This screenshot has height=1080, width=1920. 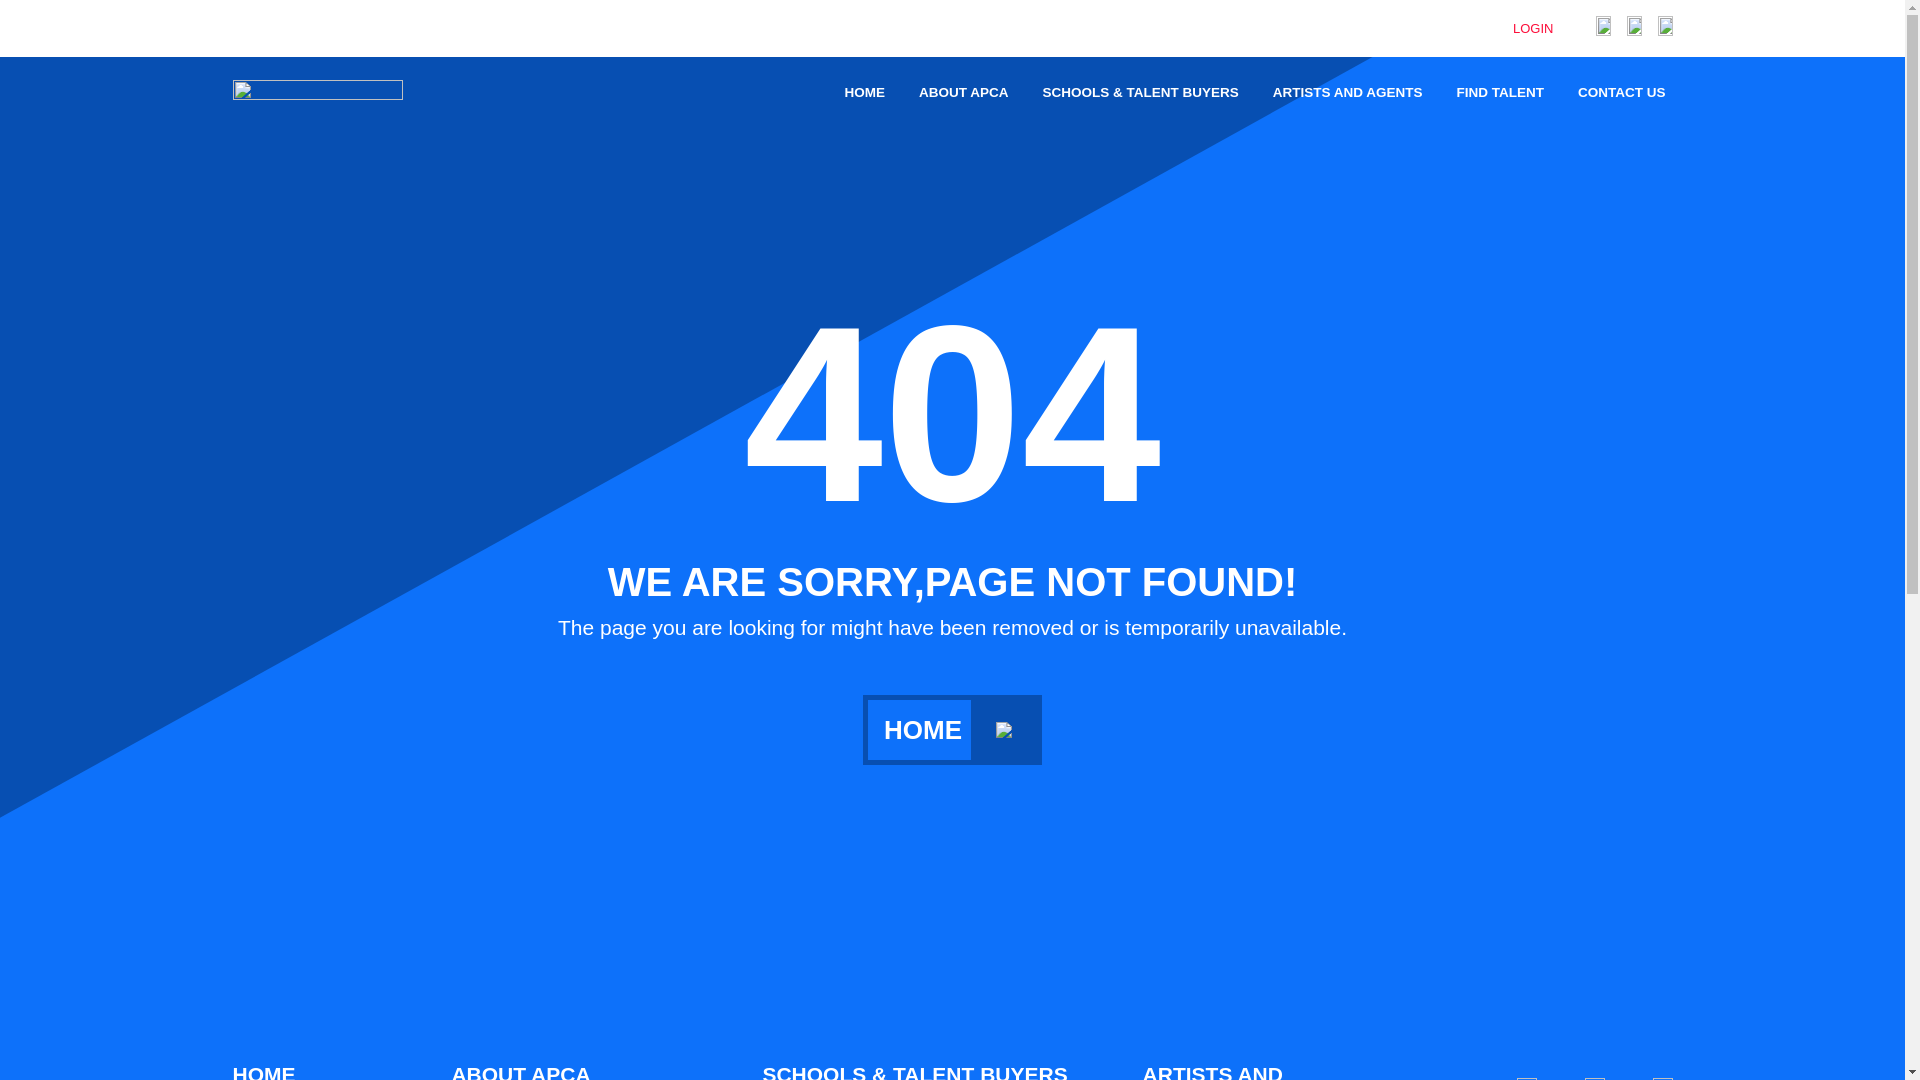 I want to click on ABOUT APCA, so click(x=964, y=92).